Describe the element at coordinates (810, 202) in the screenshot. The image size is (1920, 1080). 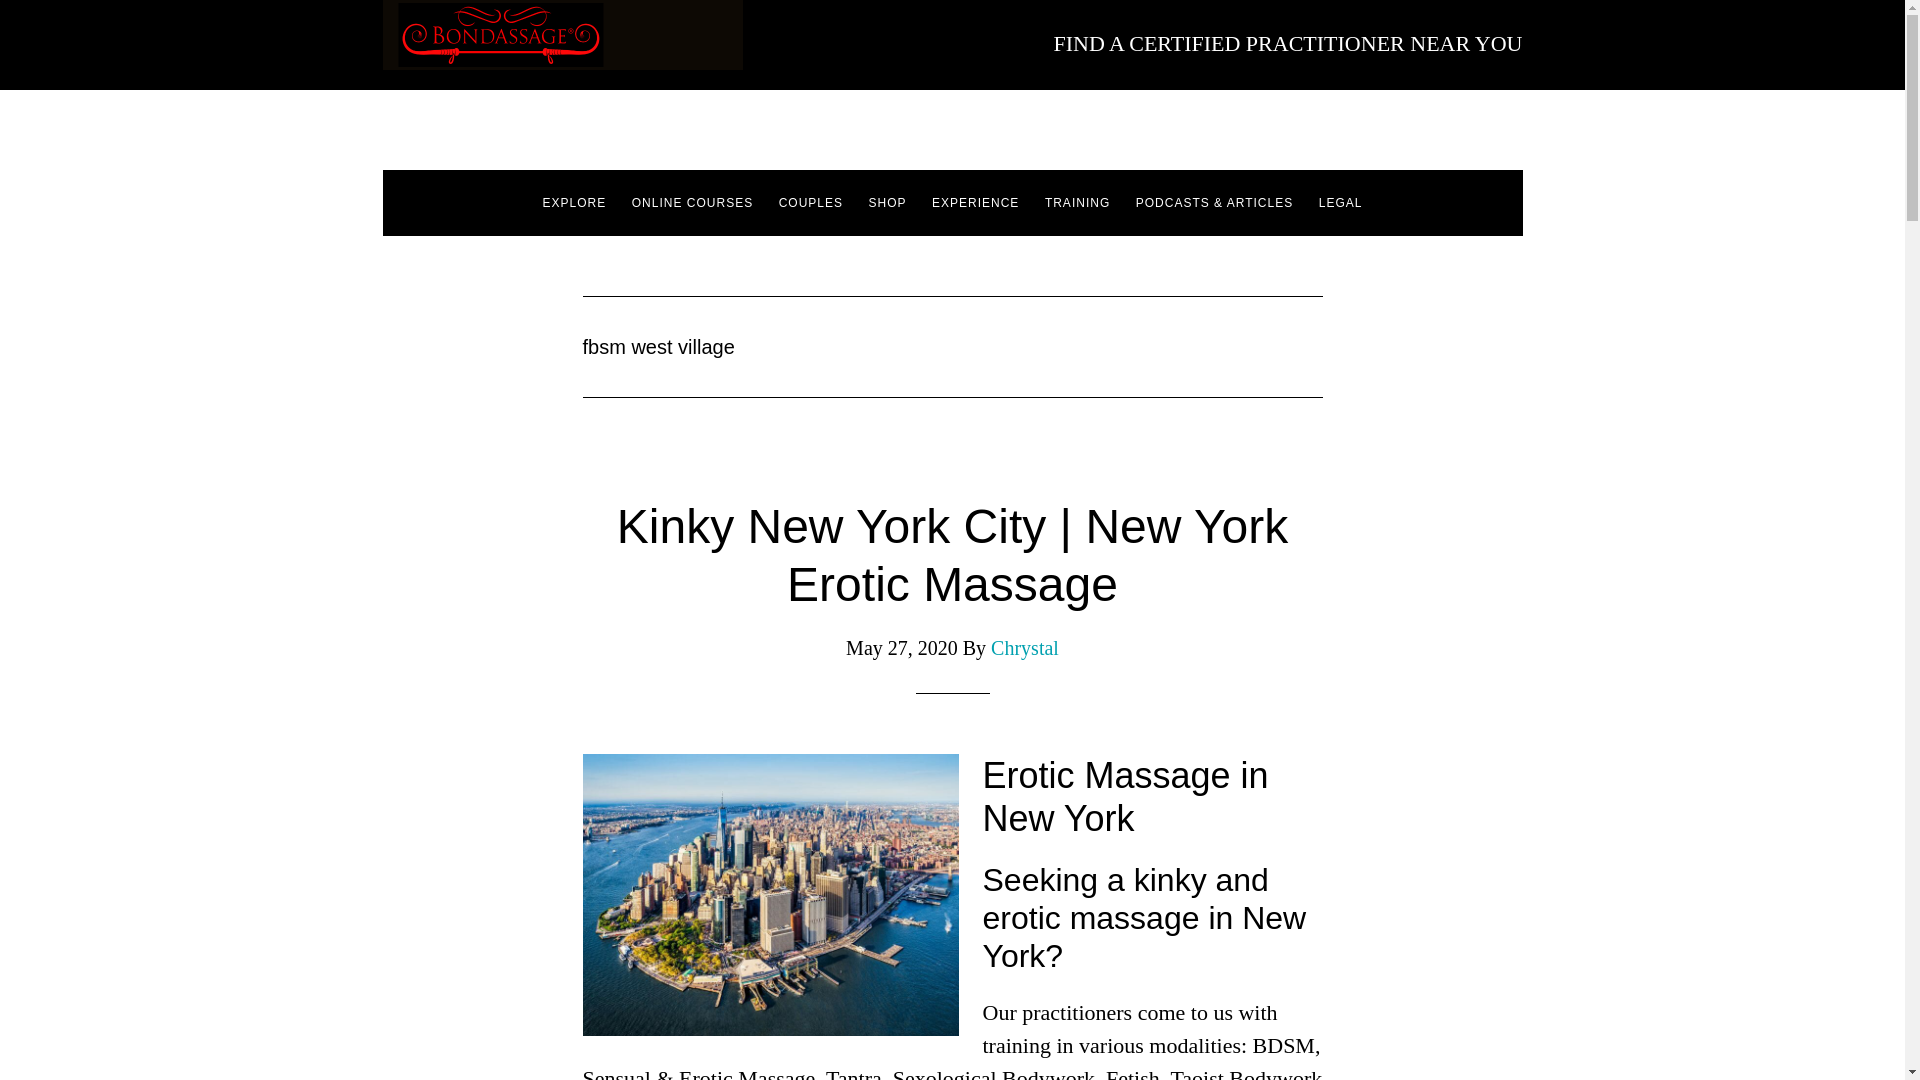
I see `COUPLES` at that location.